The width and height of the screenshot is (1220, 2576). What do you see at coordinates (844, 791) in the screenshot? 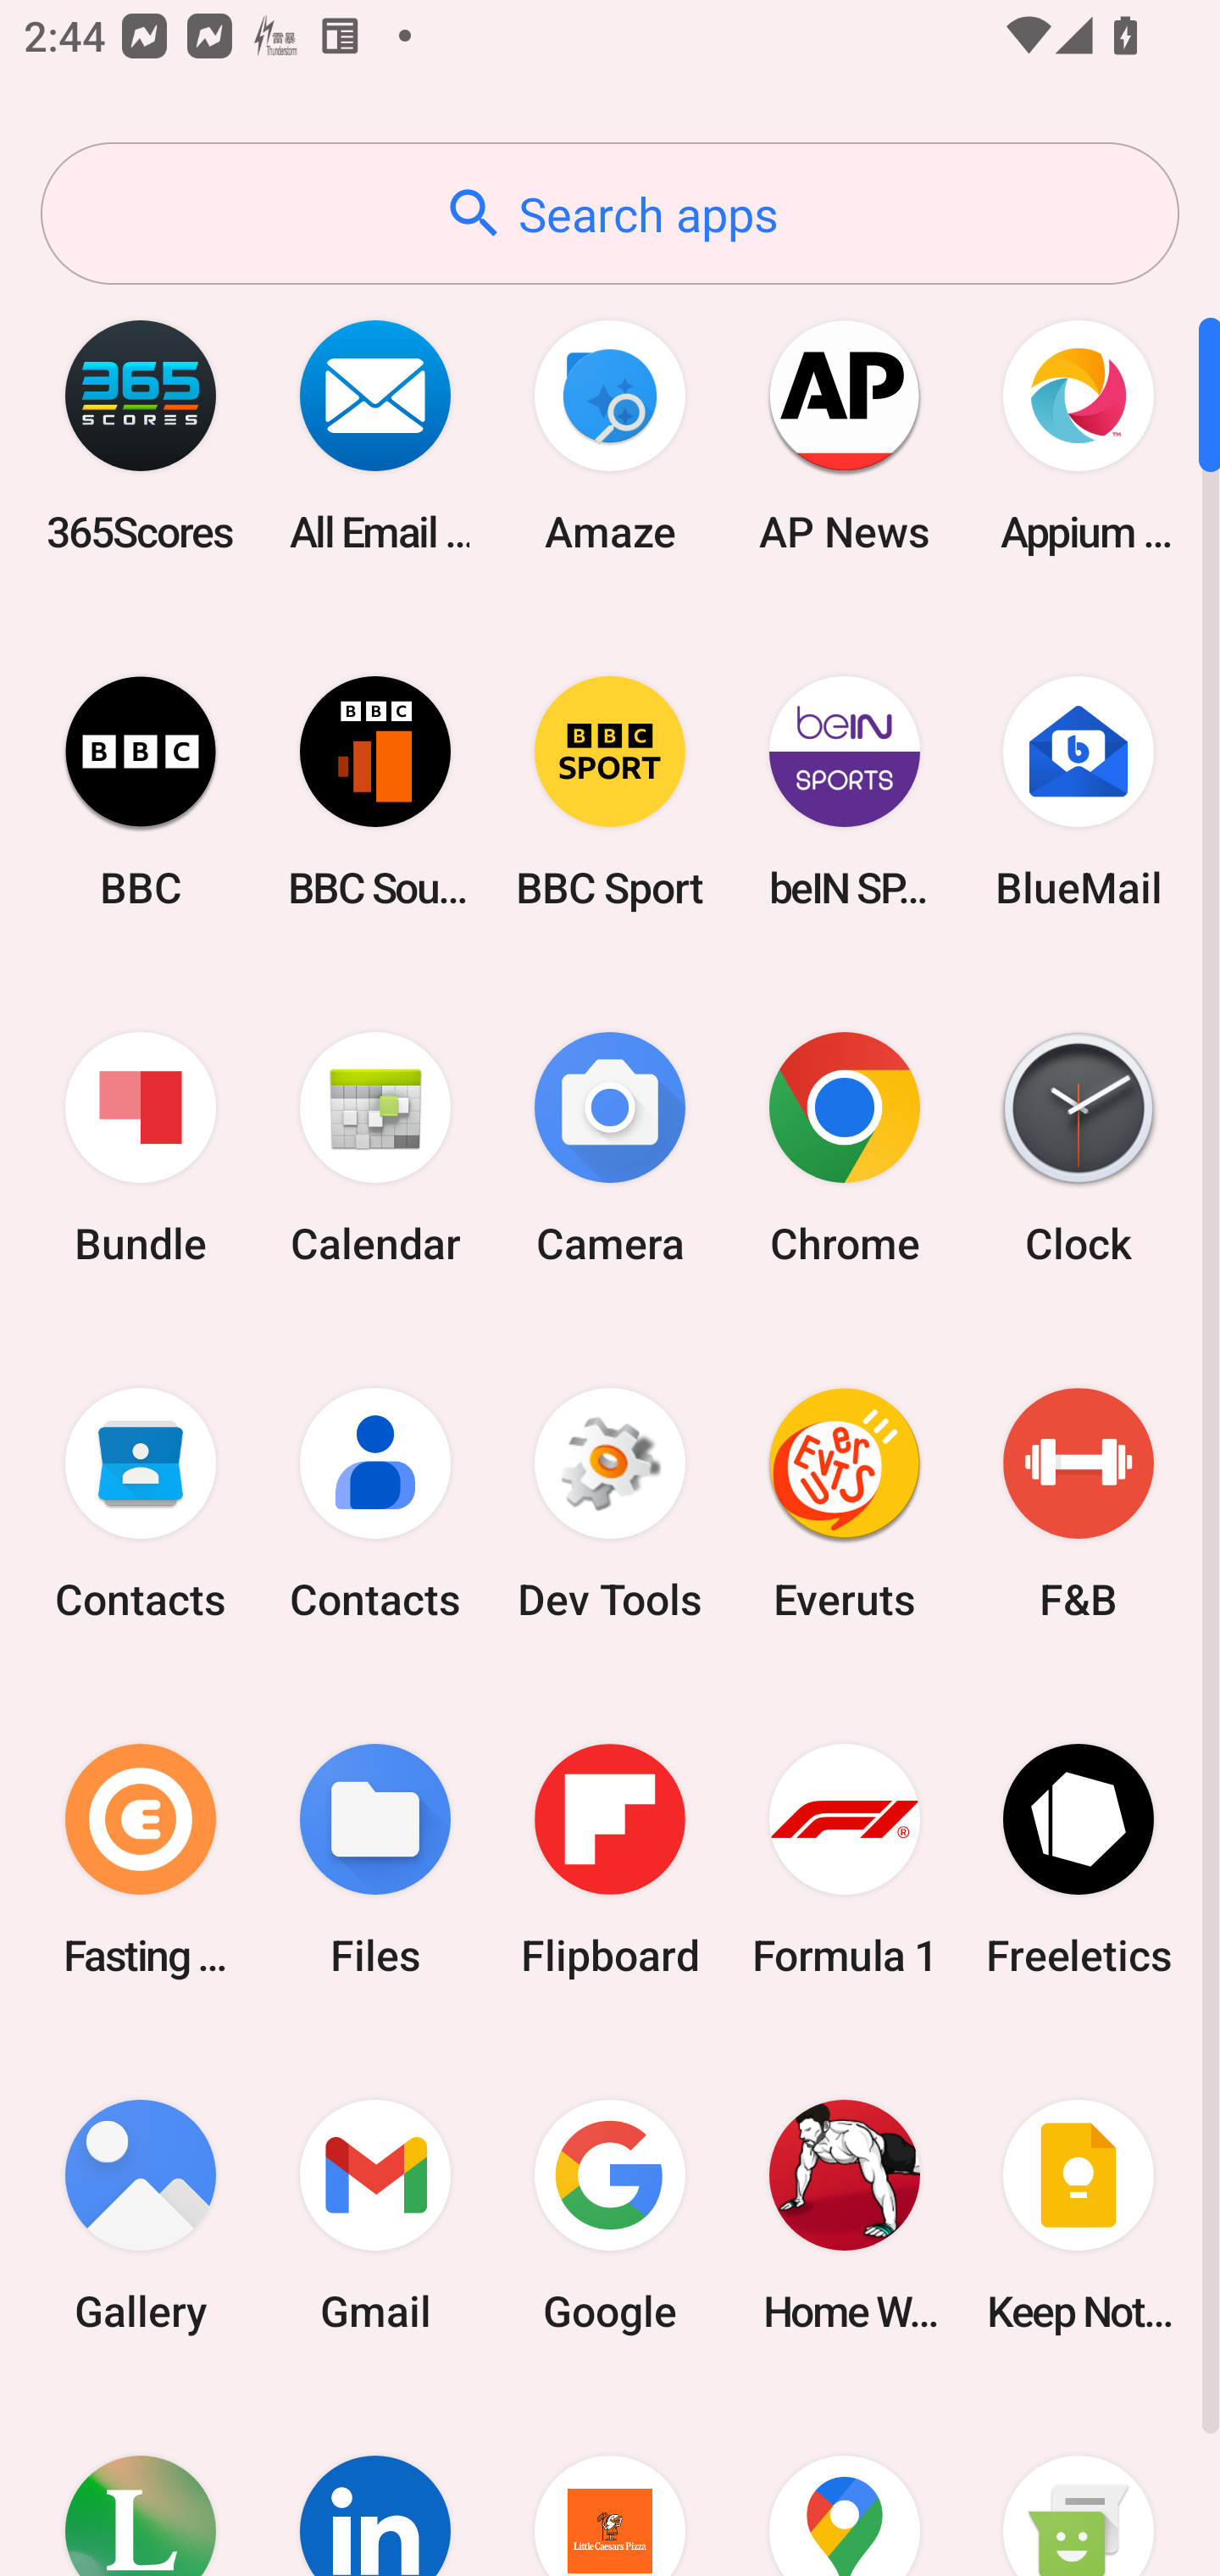
I see `beIN SPORTS` at bounding box center [844, 791].